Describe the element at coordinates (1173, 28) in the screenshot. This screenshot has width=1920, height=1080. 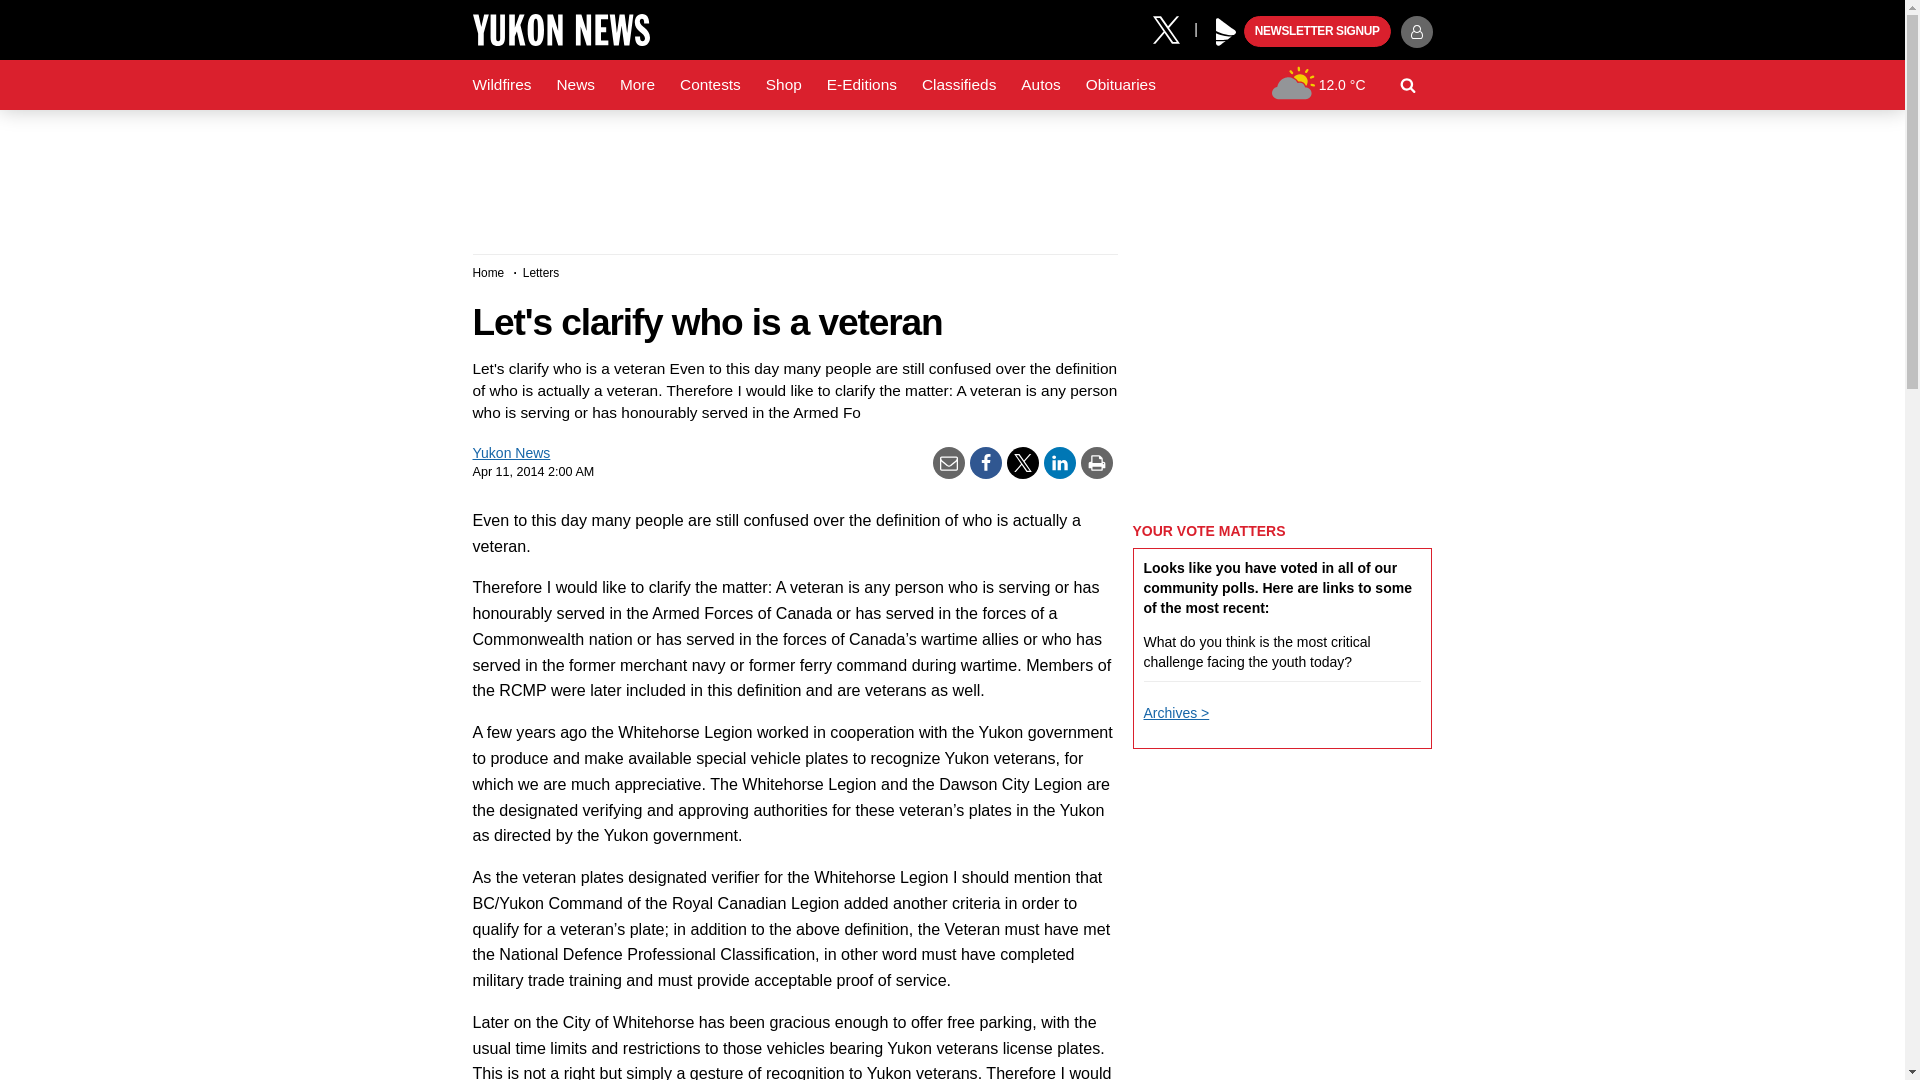
I see `X` at that location.